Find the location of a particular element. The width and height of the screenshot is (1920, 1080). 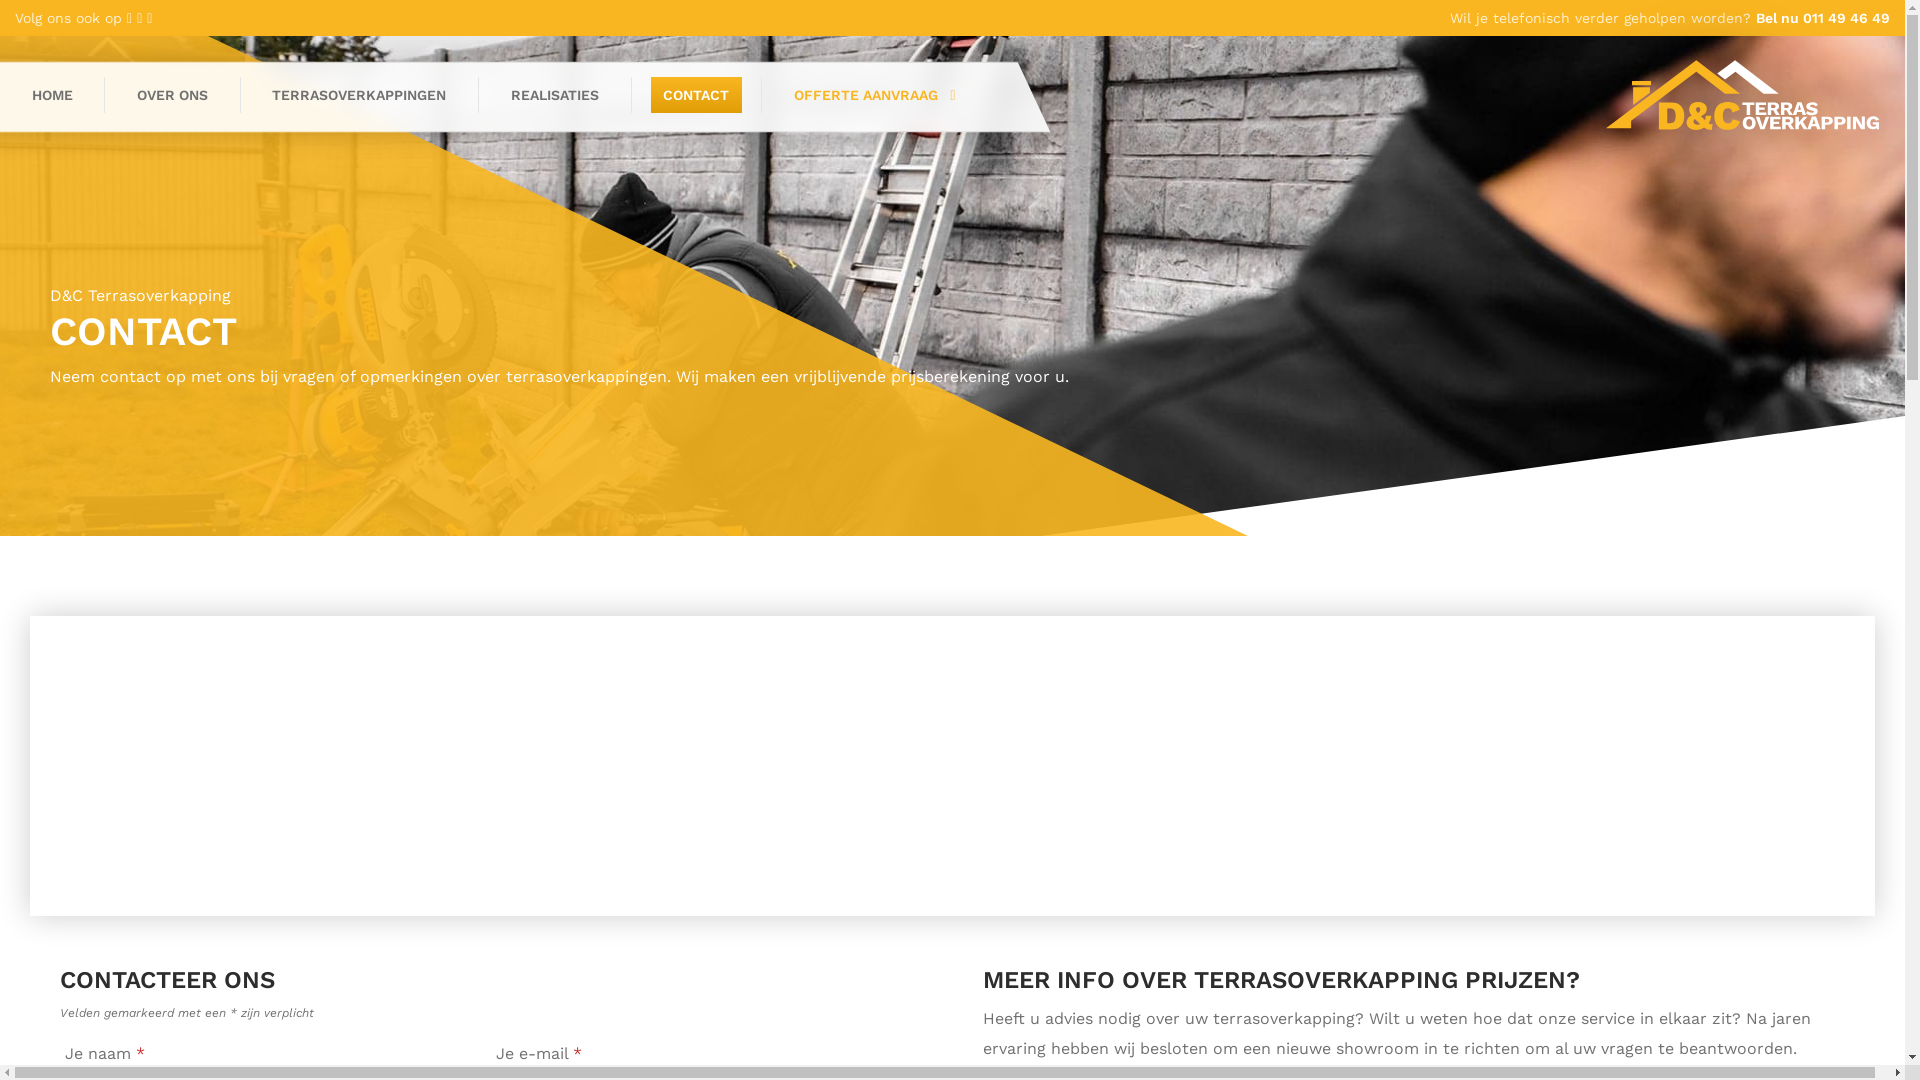

HOME is located at coordinates (52, 95).